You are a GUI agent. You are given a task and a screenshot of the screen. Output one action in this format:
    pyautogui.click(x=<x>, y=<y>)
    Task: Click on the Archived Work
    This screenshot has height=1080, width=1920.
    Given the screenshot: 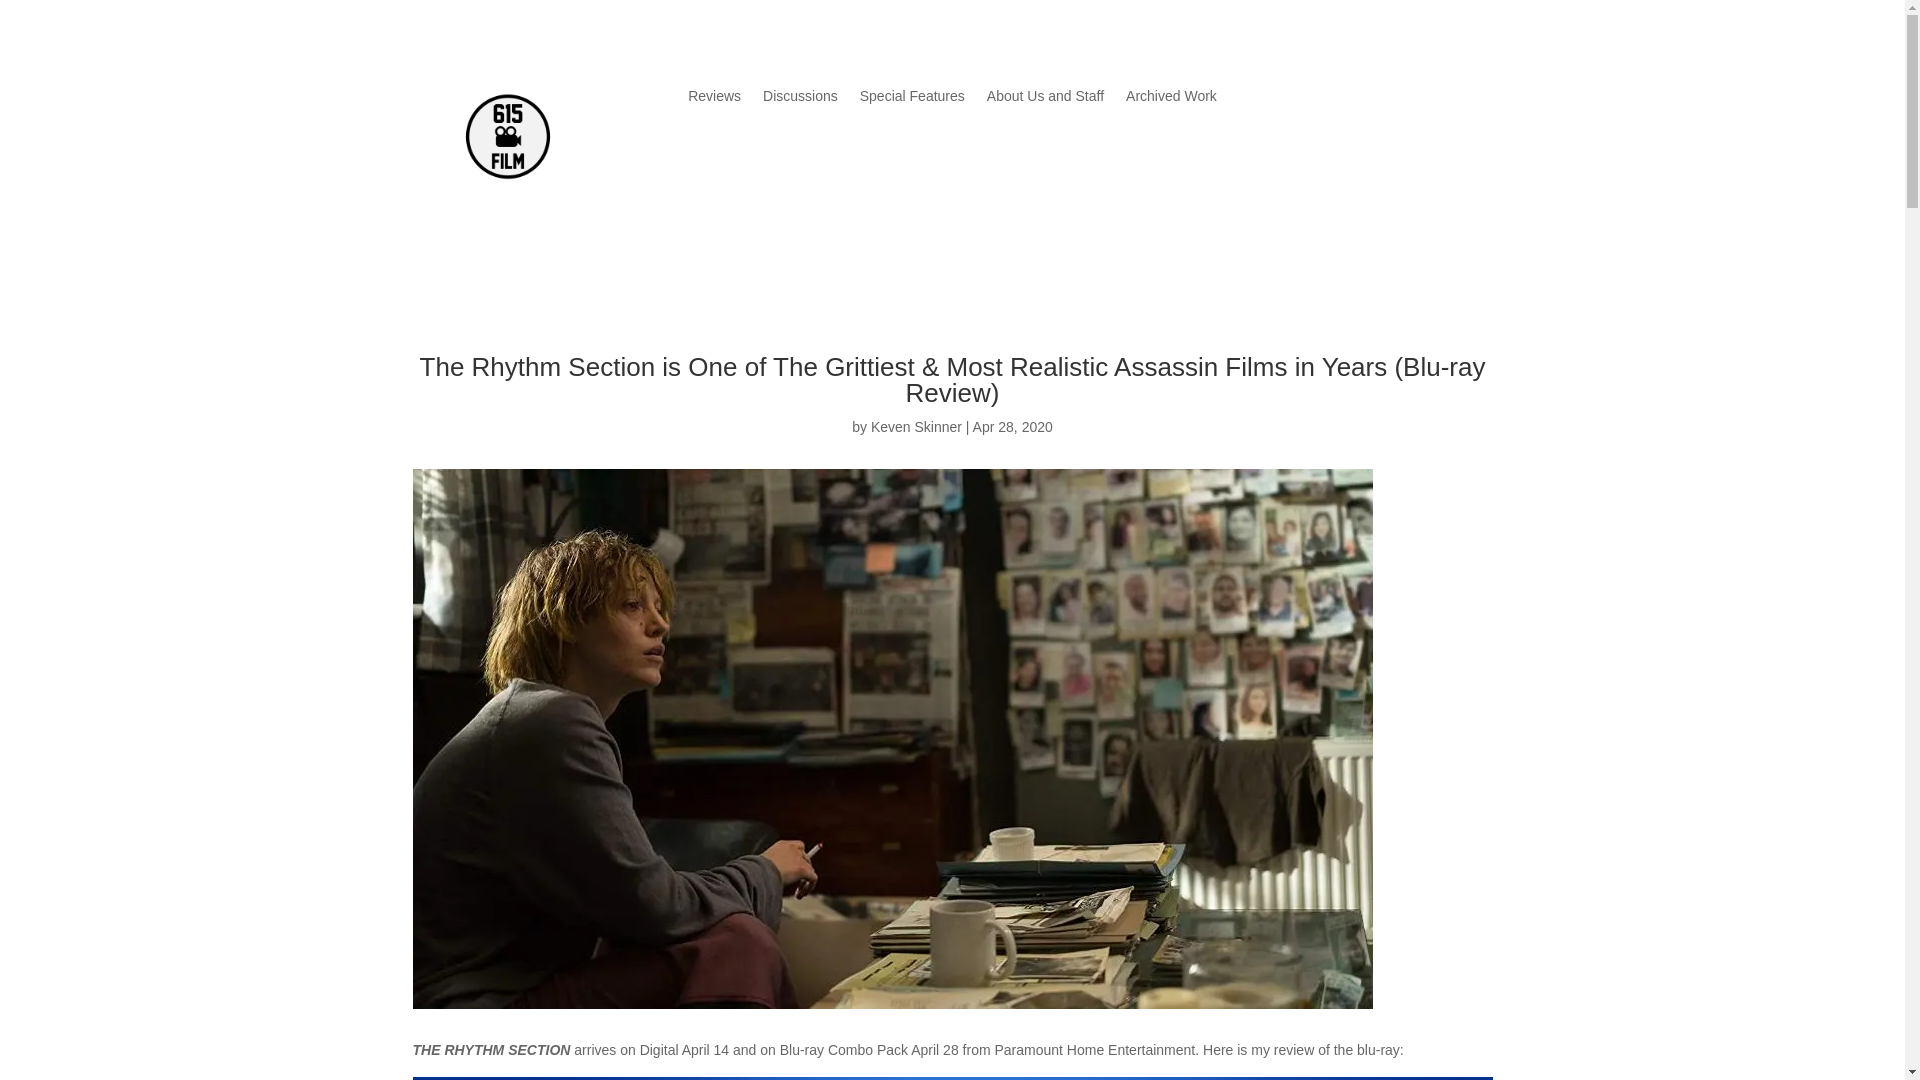 What is the action you would take?
    pyautogui.click(x=1171, y=100)
    